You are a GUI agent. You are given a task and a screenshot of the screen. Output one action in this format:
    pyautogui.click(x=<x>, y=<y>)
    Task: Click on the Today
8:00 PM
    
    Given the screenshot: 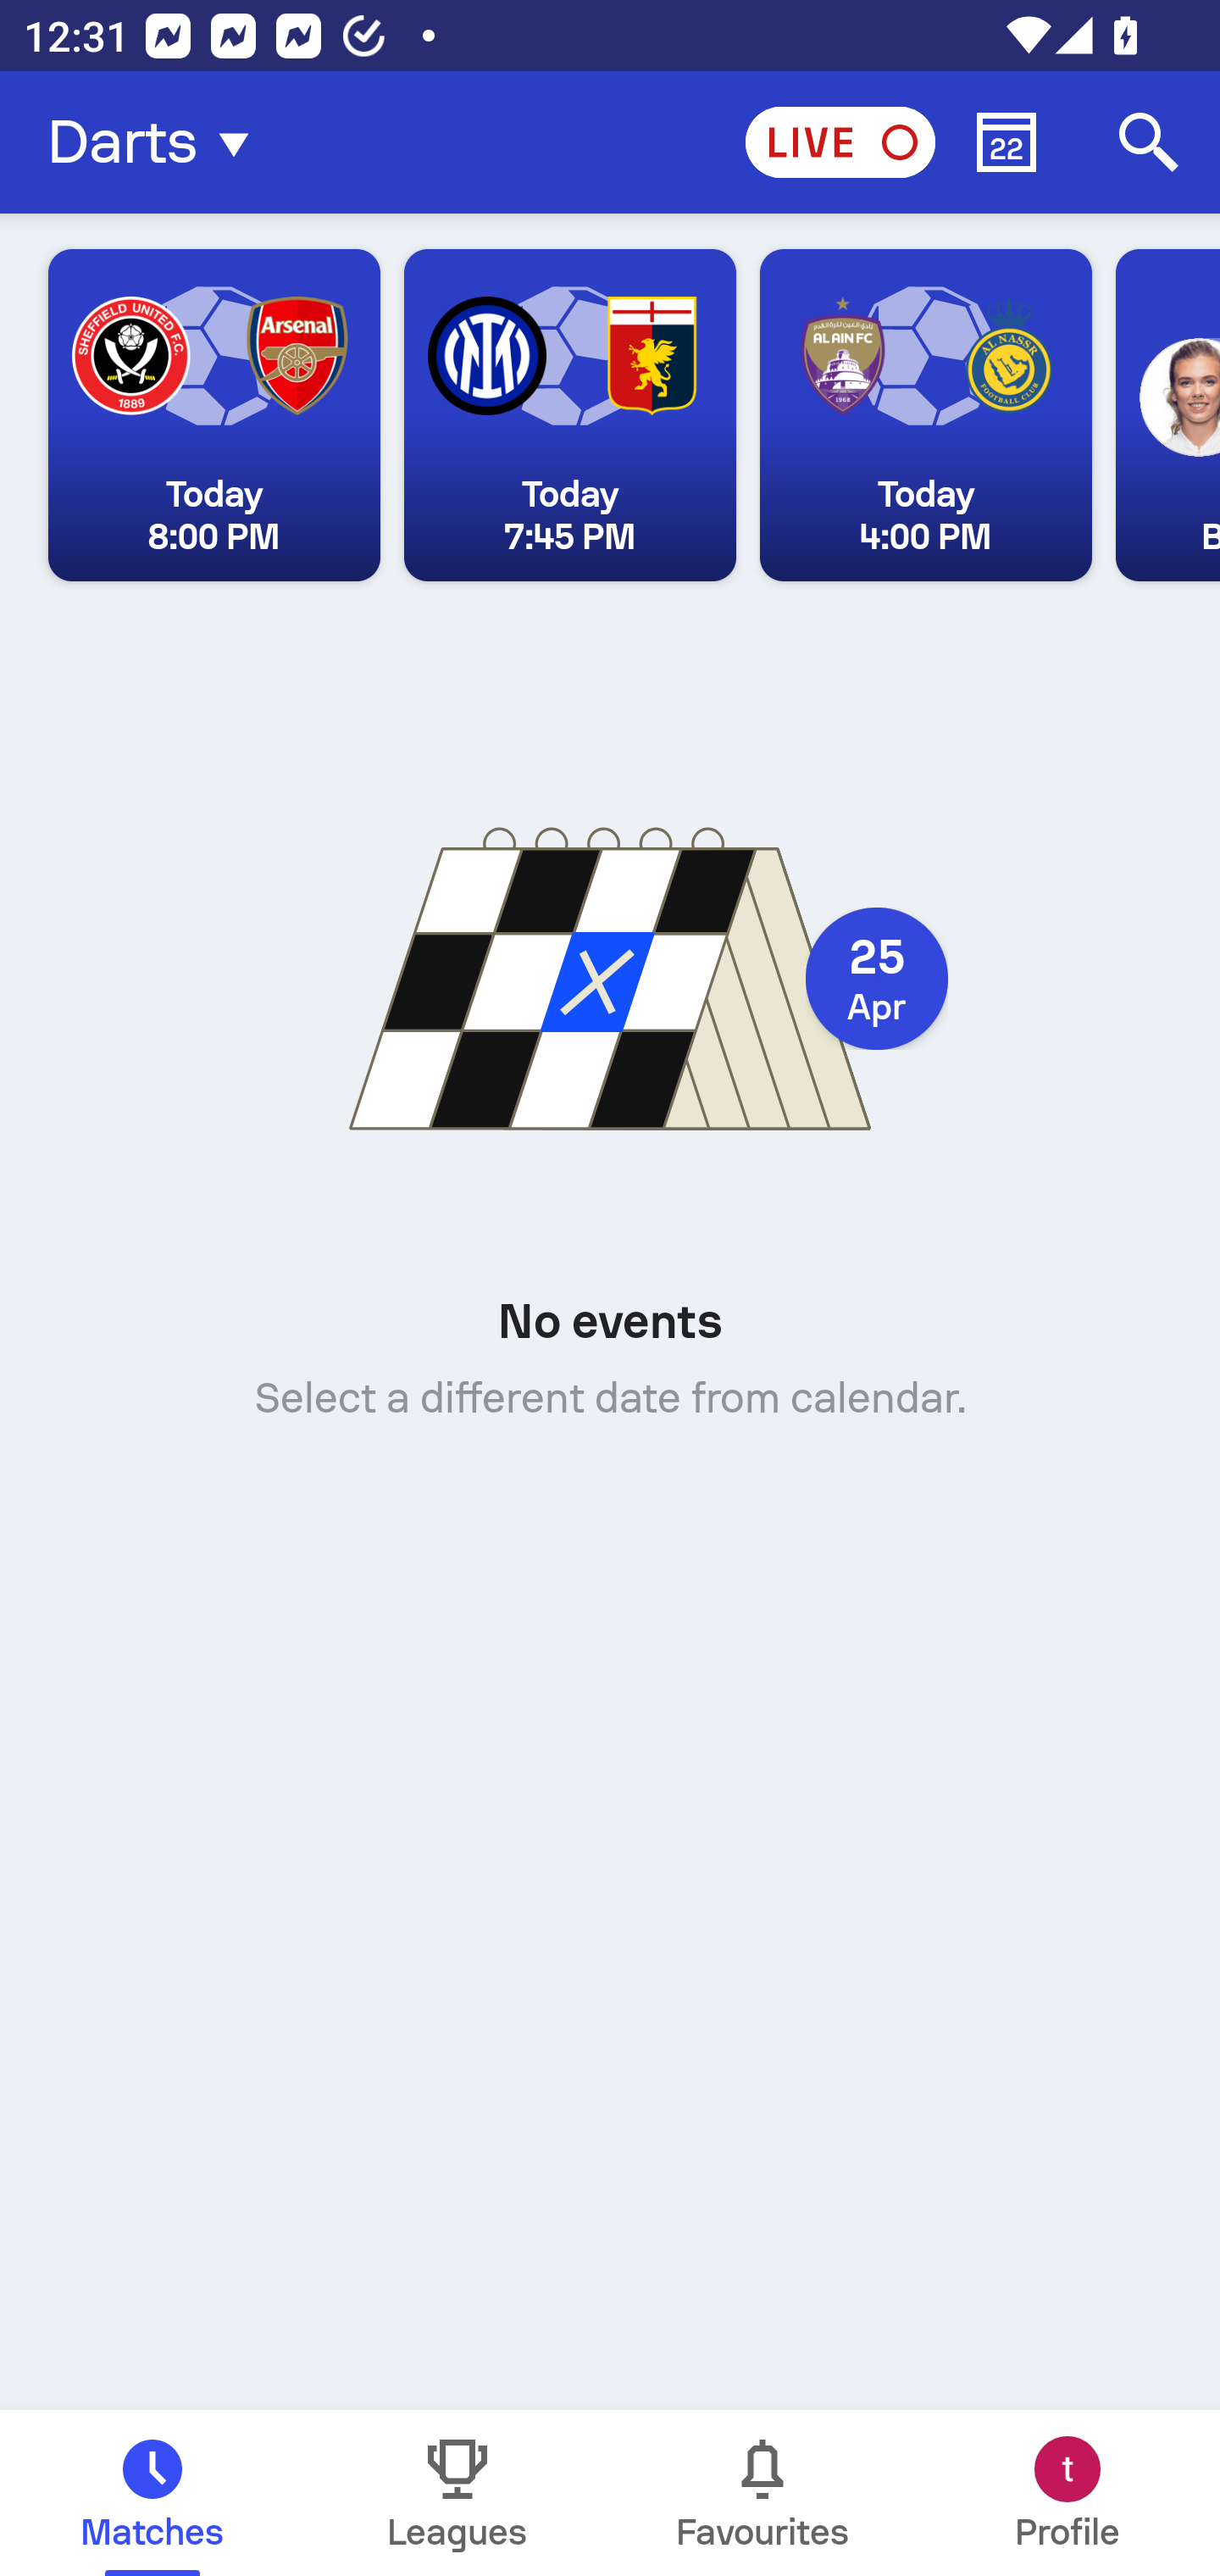 What is the action you would take?
    pyautogui.click(x=214, y=415)
    